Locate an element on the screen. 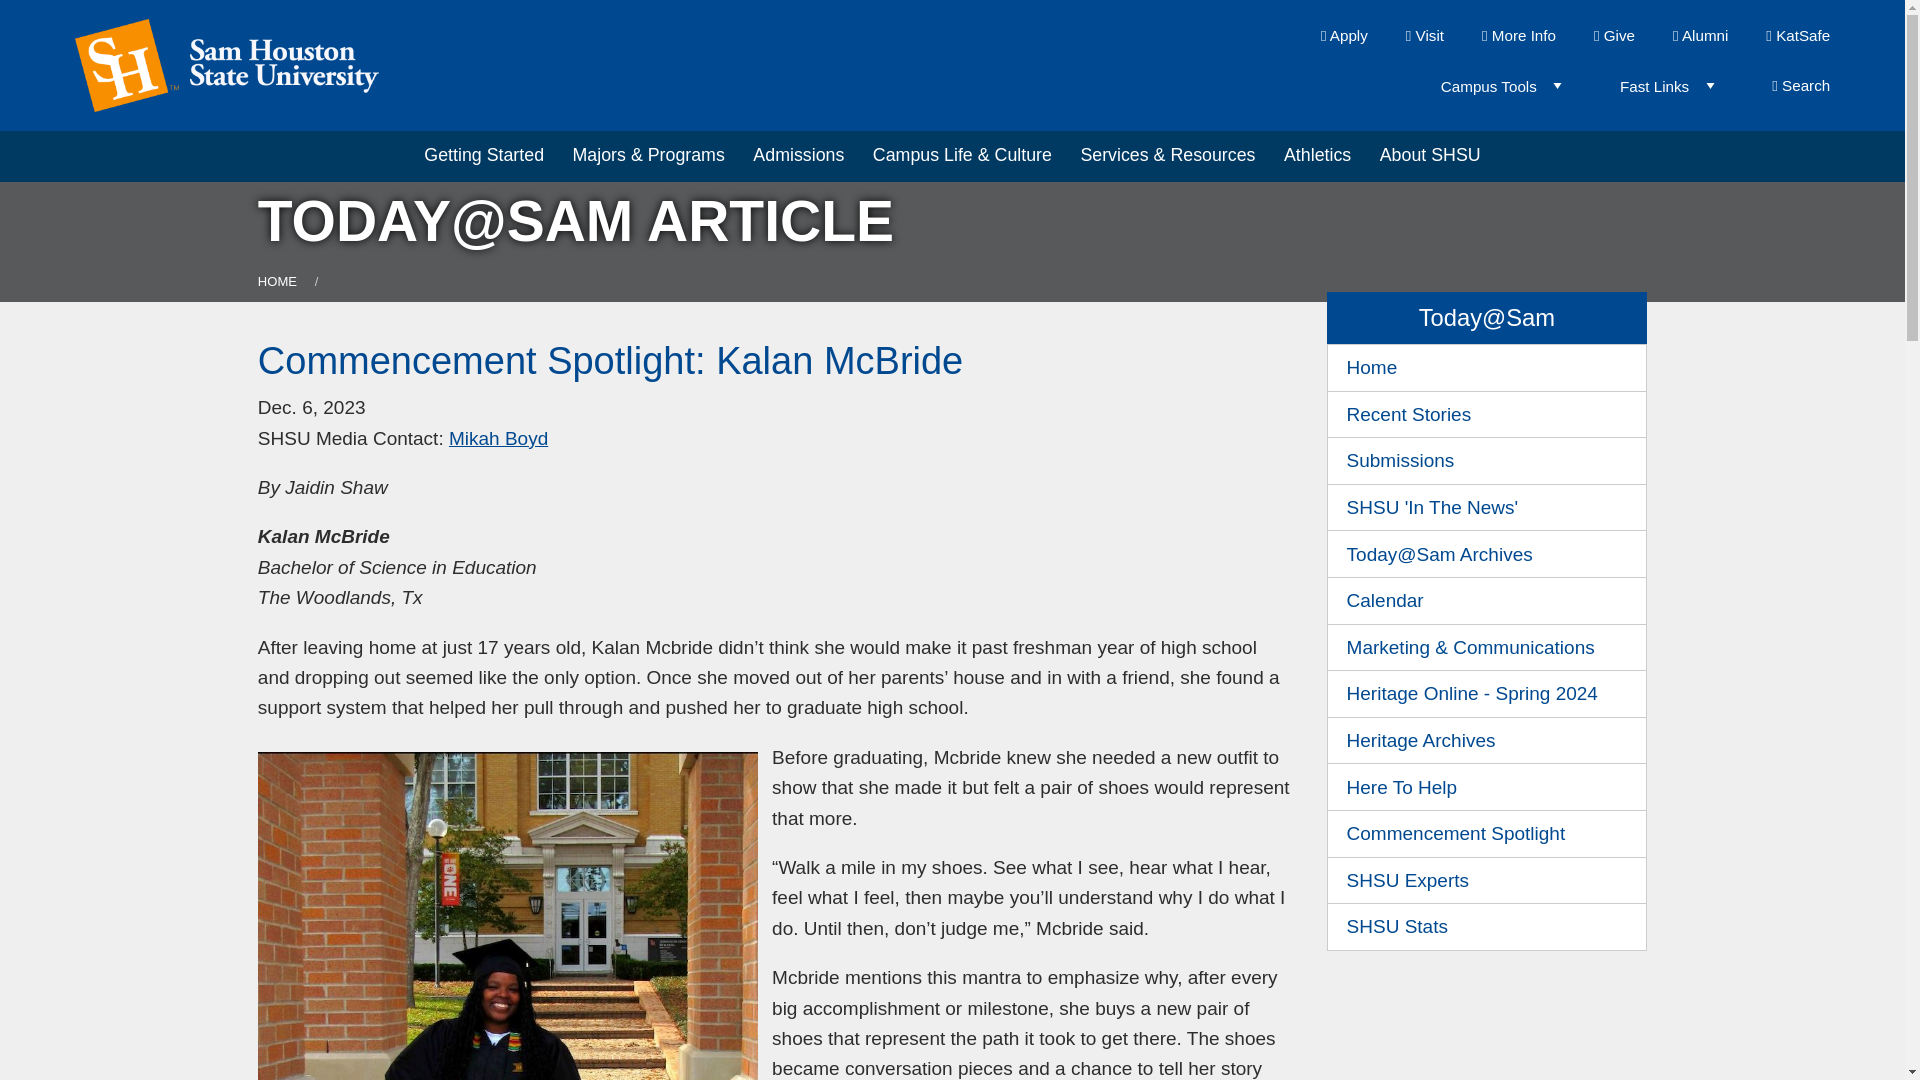  More Info is located at coordinates (1518, 35).